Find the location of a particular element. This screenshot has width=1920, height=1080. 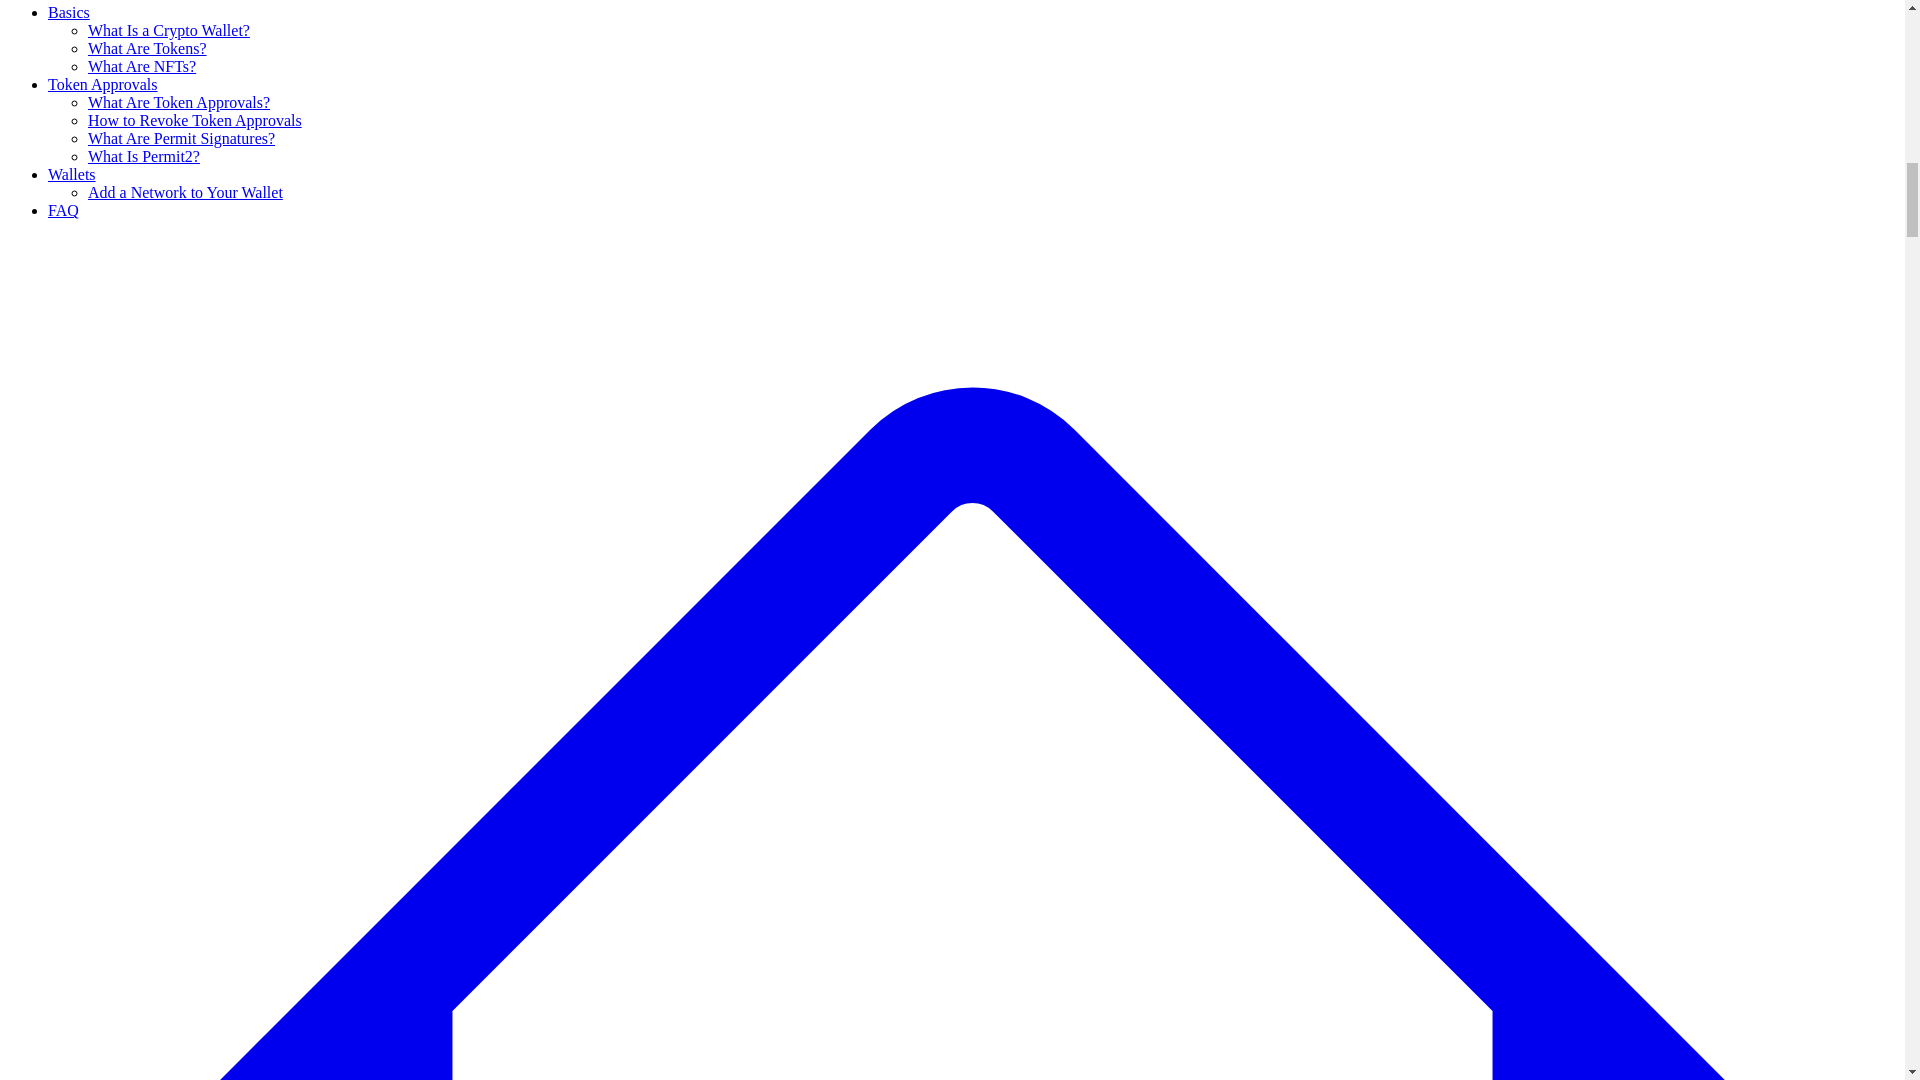

What Are Token Approvals? is located at coordinates (179, 102).